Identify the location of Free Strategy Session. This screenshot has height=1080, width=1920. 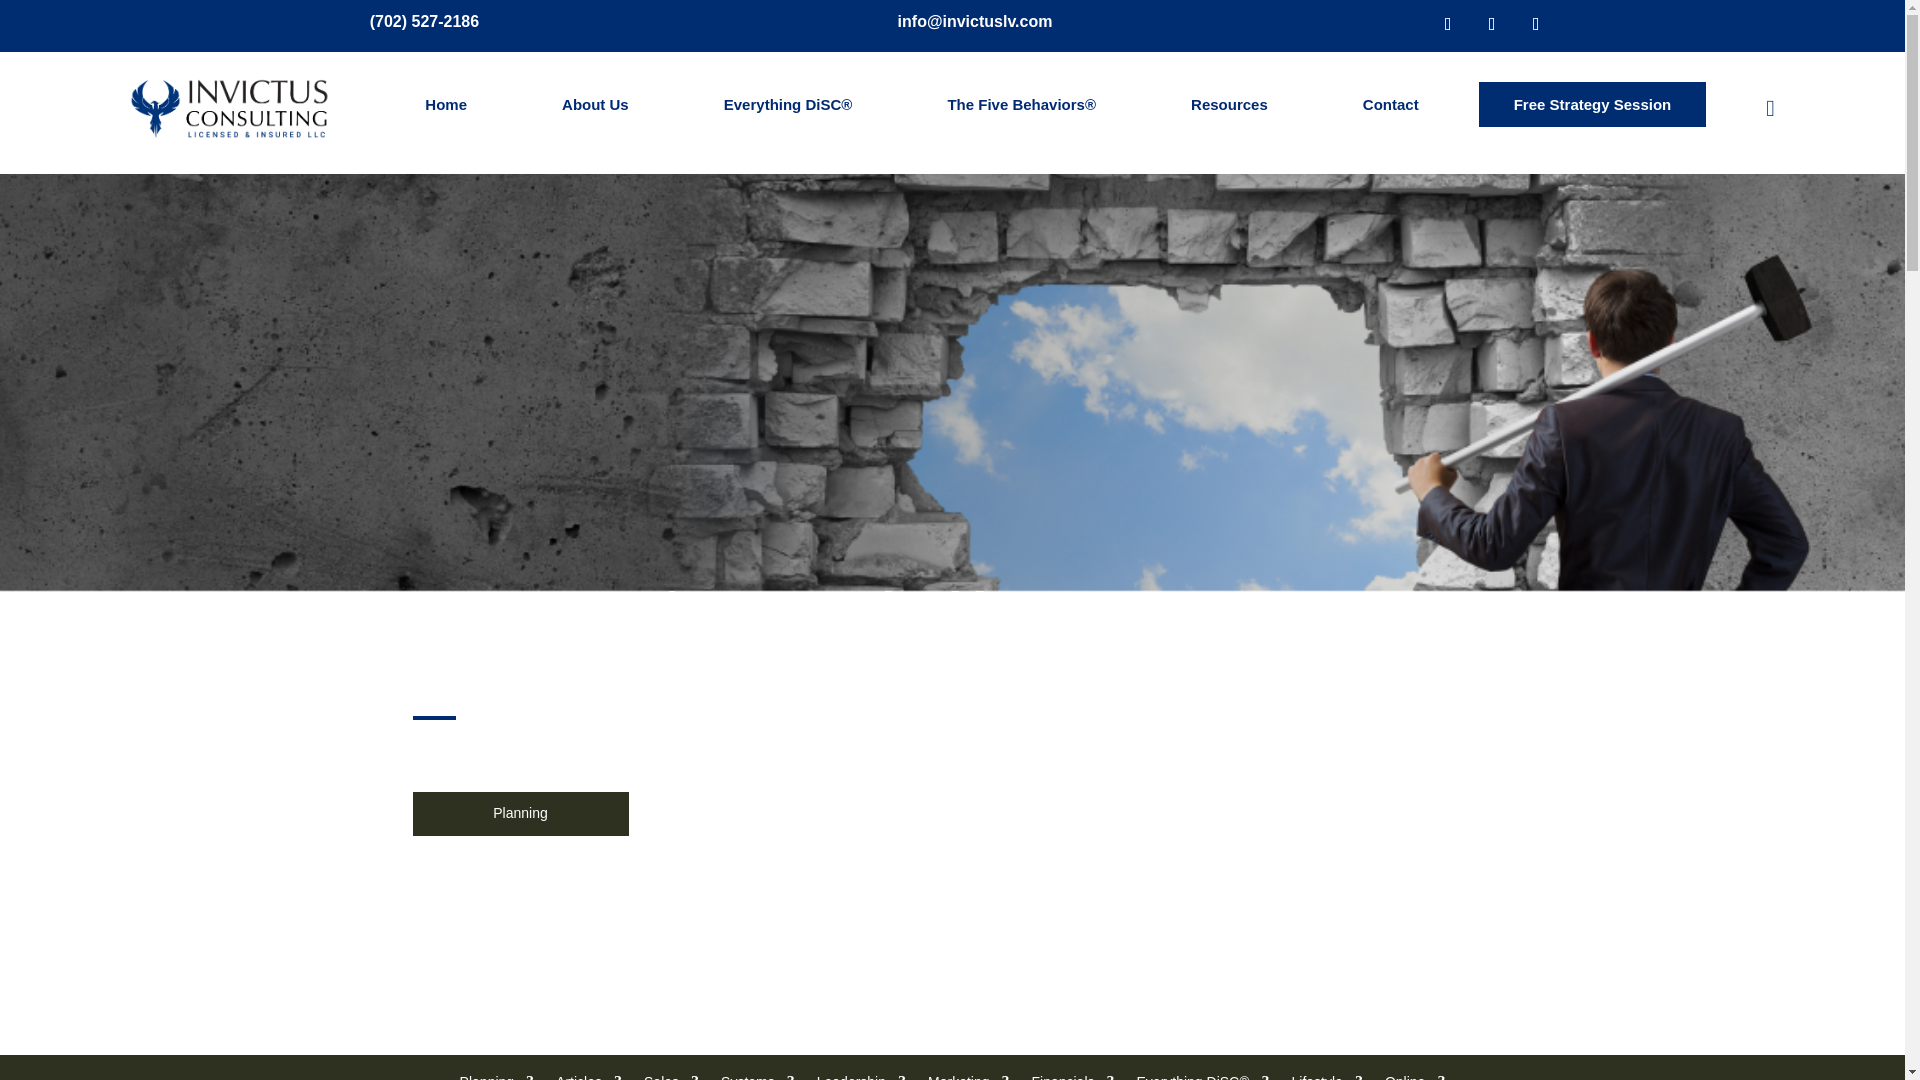
(1592, 104).